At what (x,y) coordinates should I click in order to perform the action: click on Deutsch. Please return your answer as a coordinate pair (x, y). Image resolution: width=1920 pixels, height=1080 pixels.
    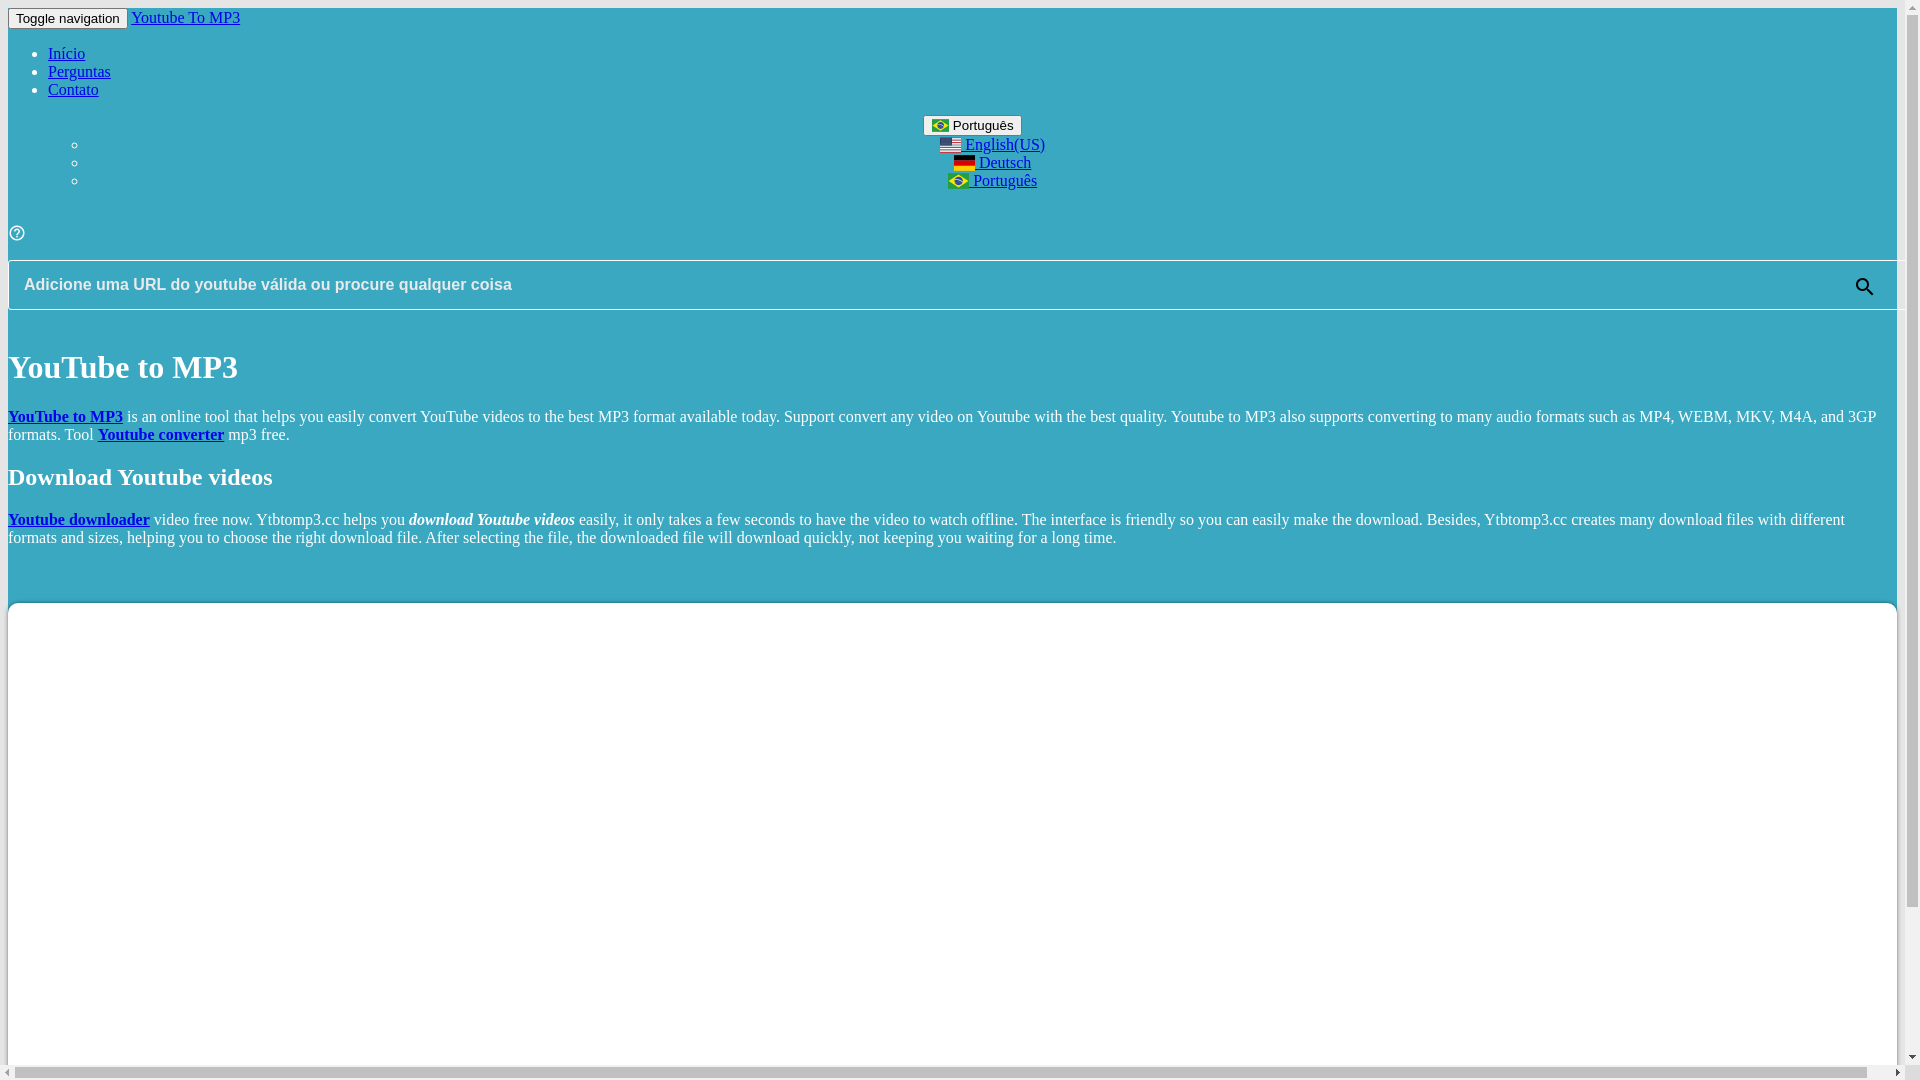
    Looking at the image, I should click on (993, 162).